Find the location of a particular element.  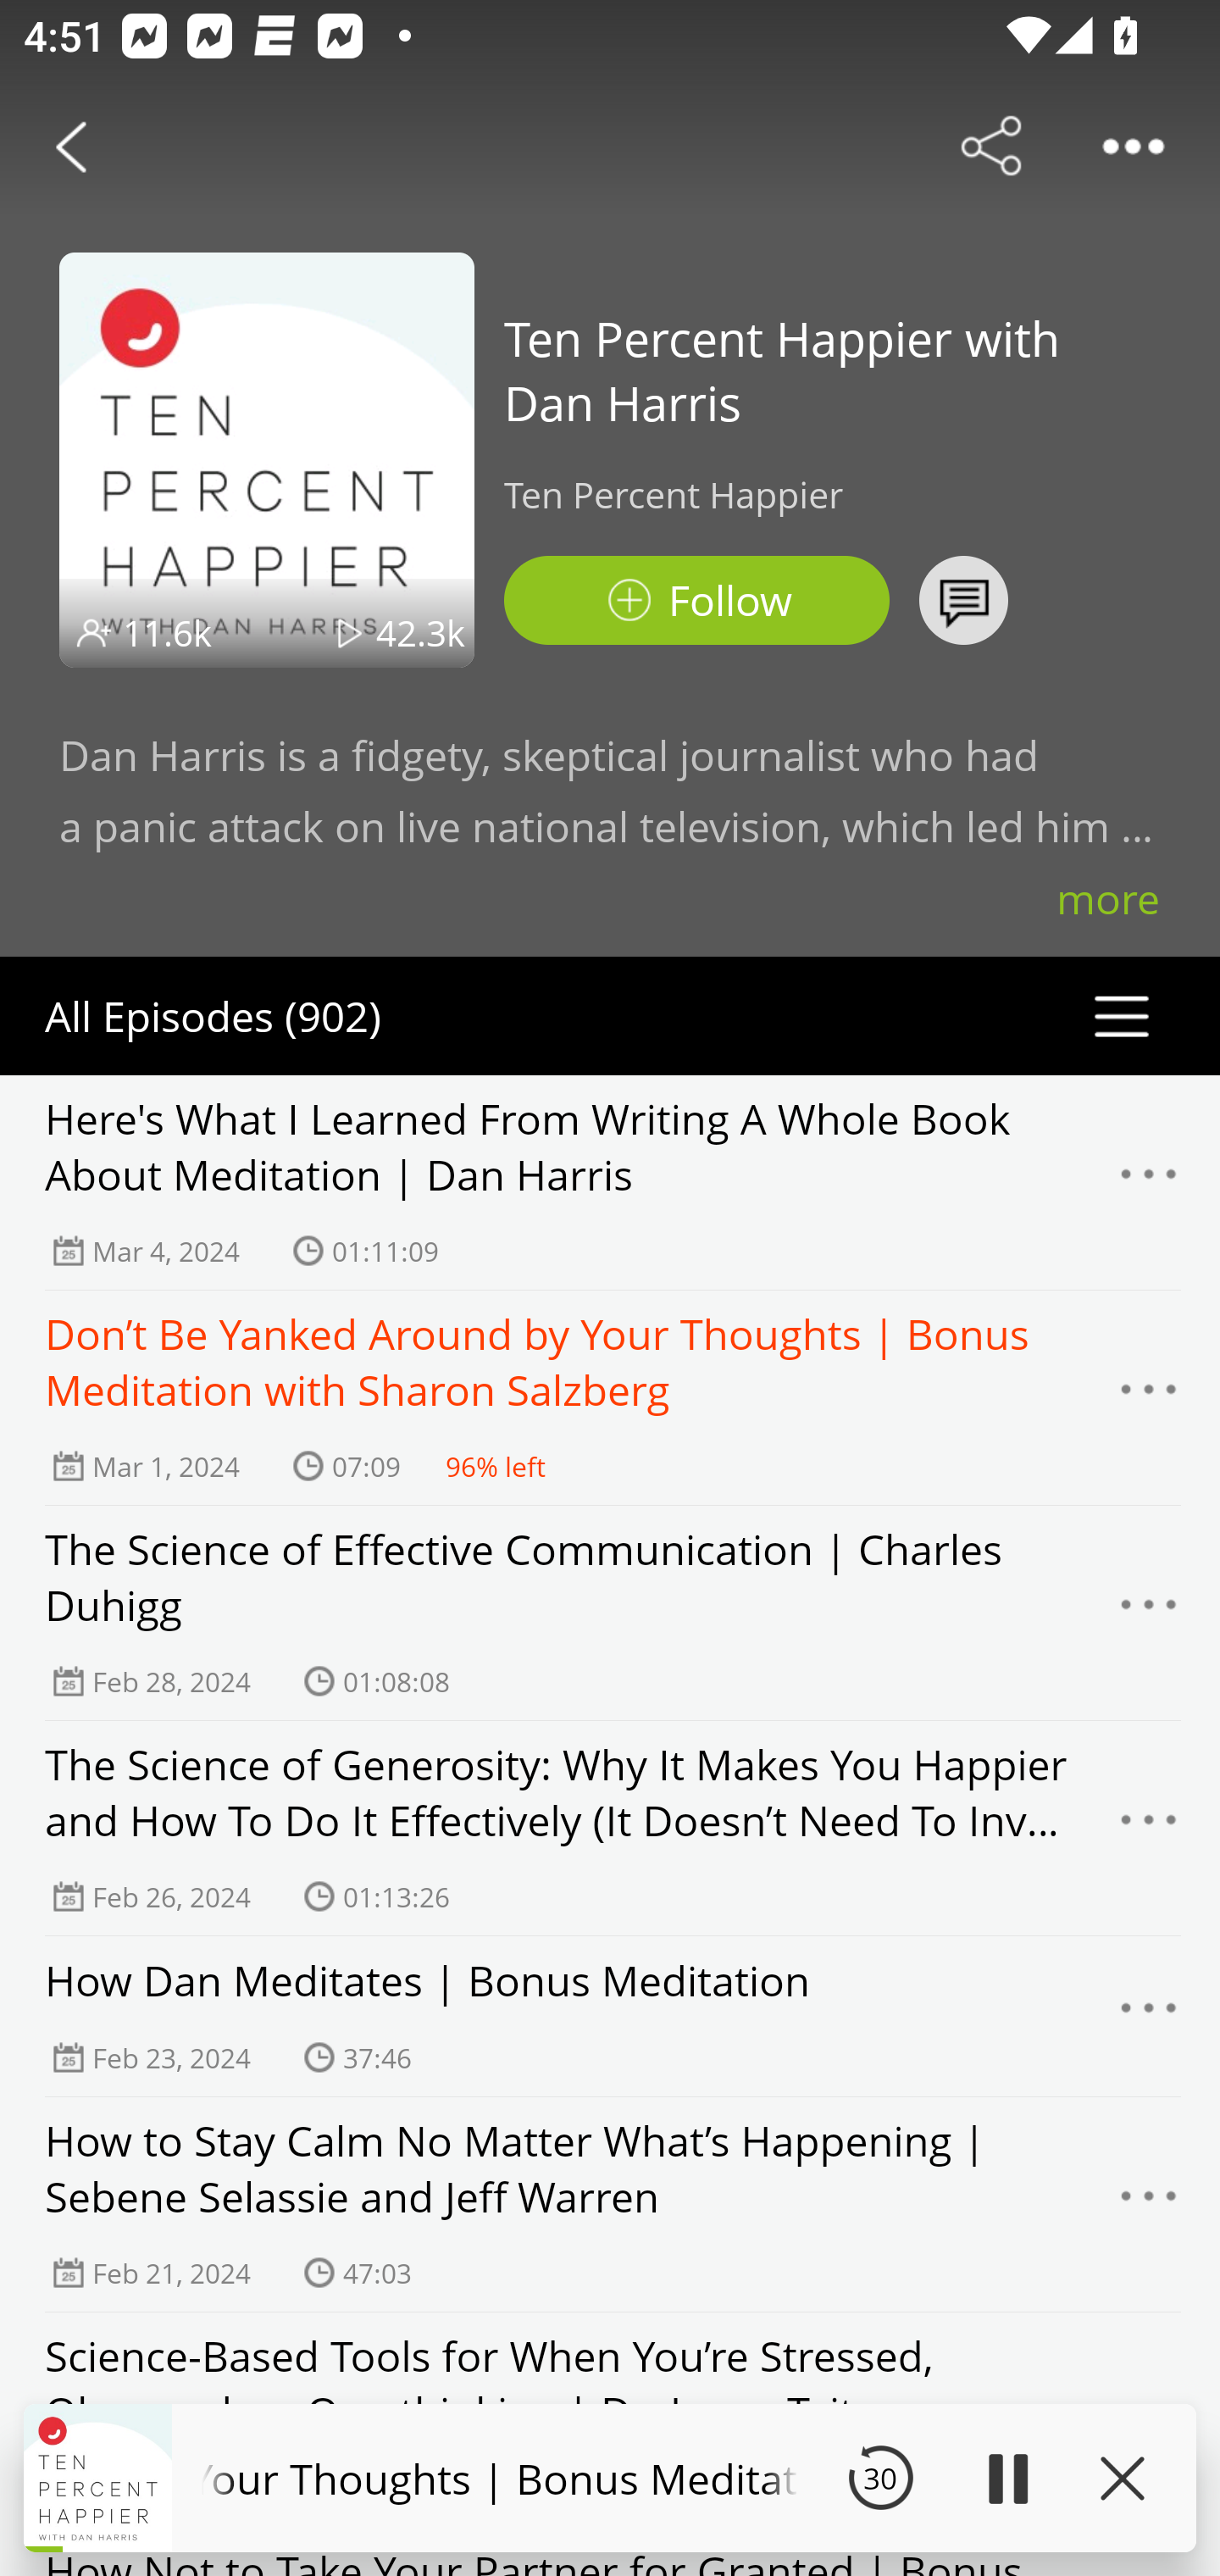

more is located at coordinates (1108, 898).